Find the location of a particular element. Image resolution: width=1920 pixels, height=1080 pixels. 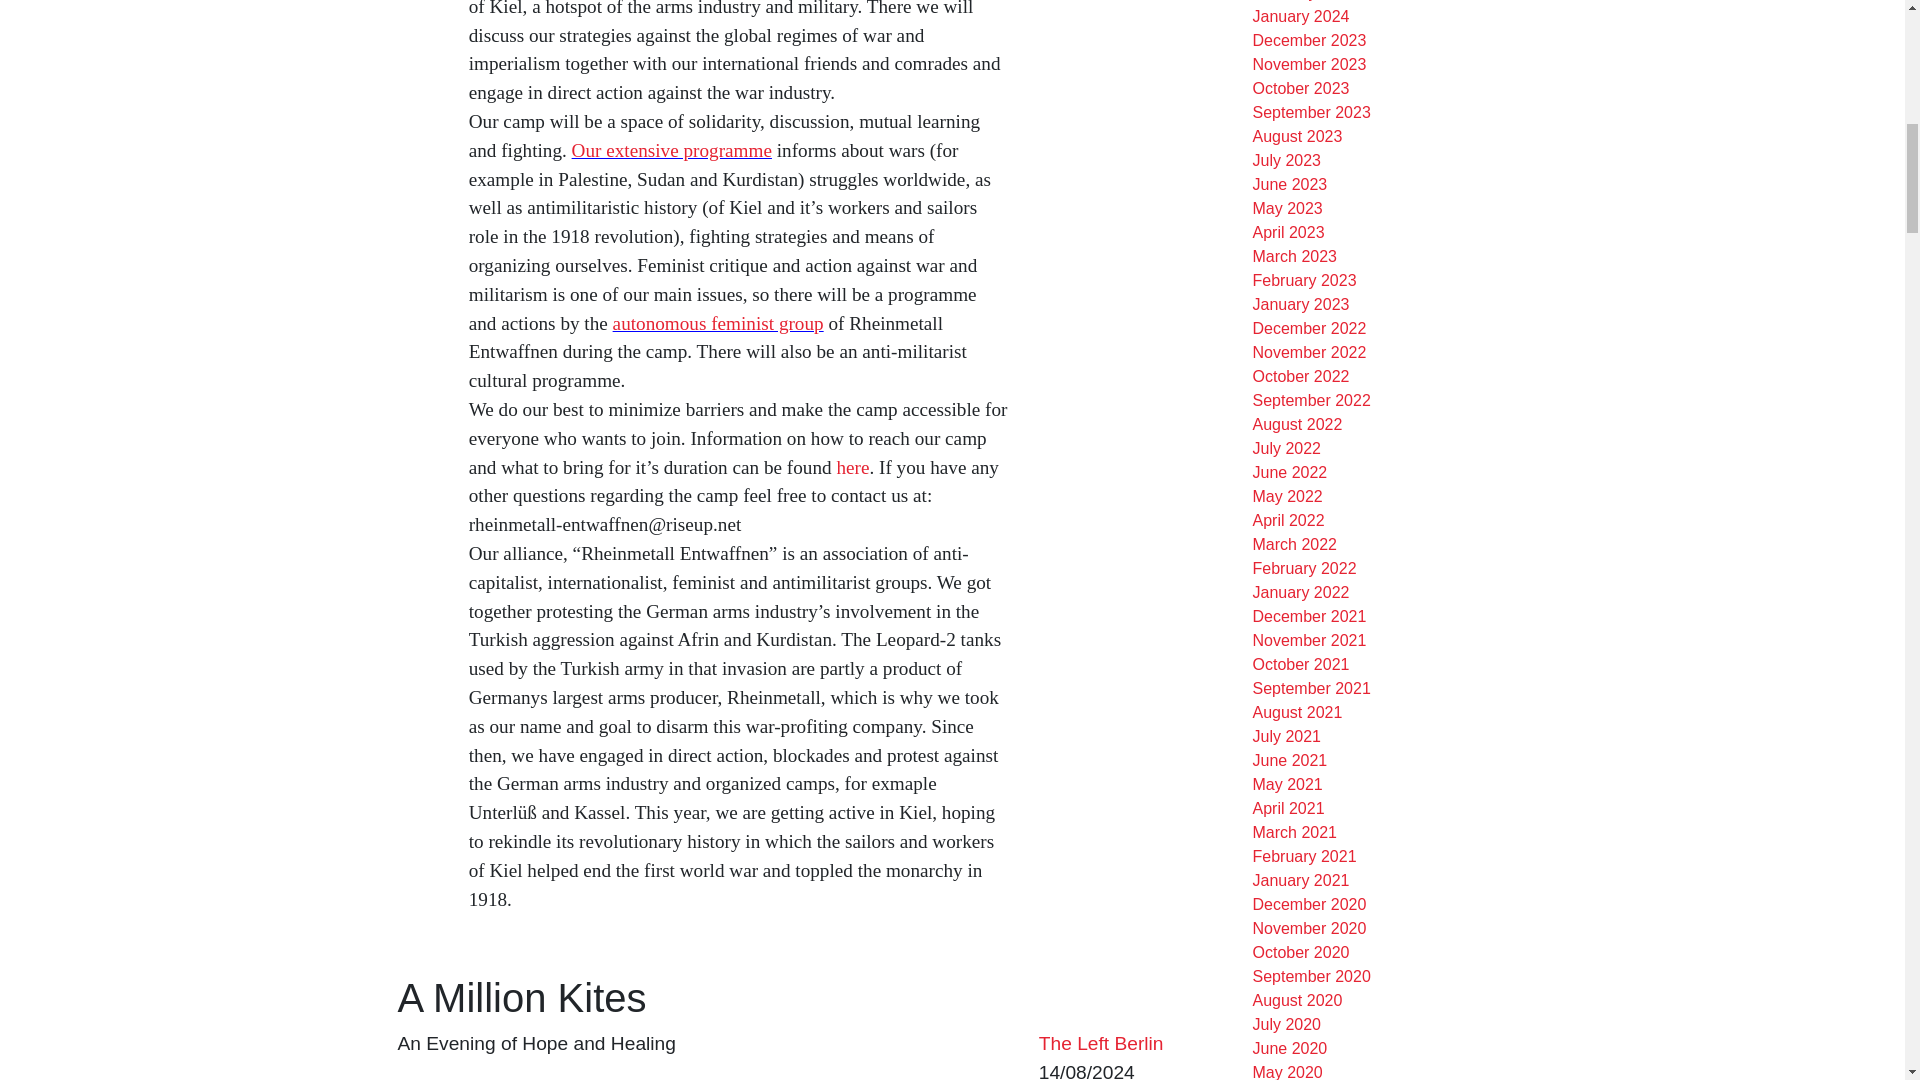

Our extensive programme is located at coordinates (672, 150).